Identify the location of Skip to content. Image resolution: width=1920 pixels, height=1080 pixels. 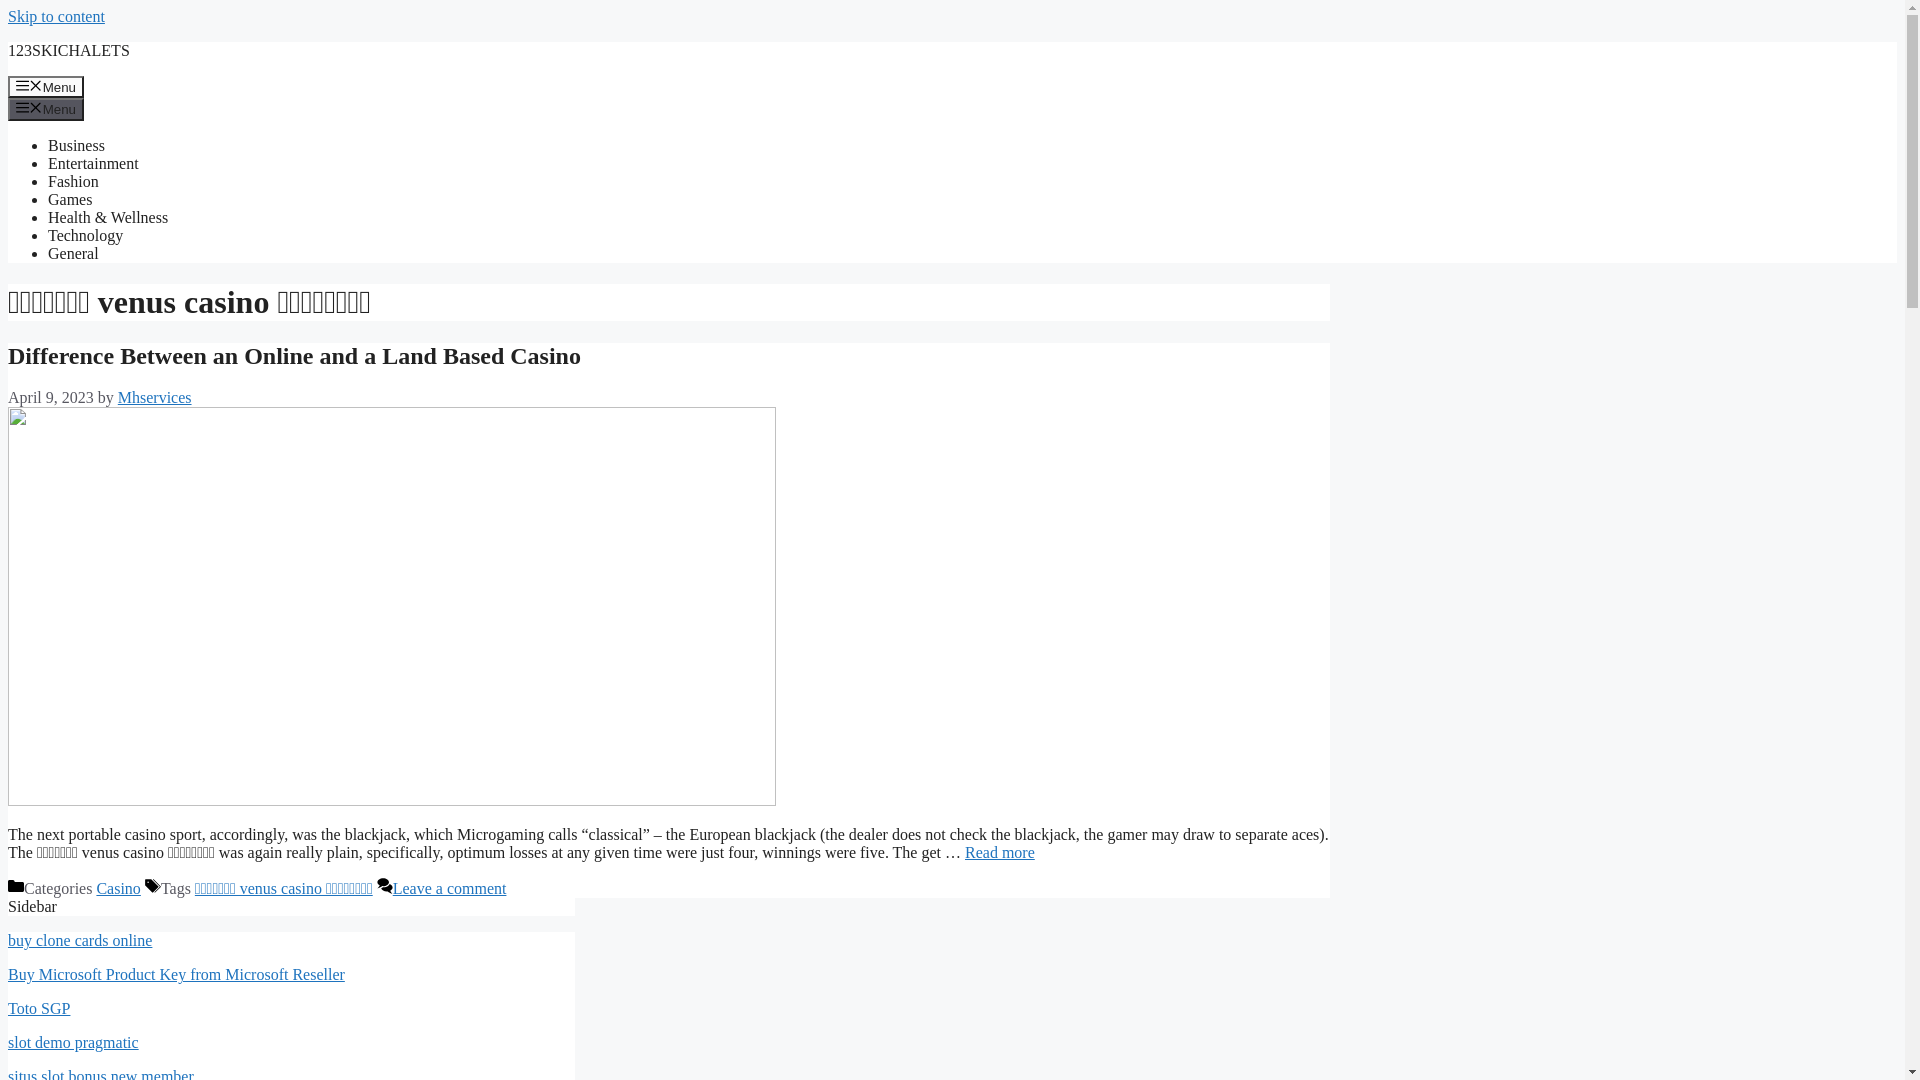
(56, 16).